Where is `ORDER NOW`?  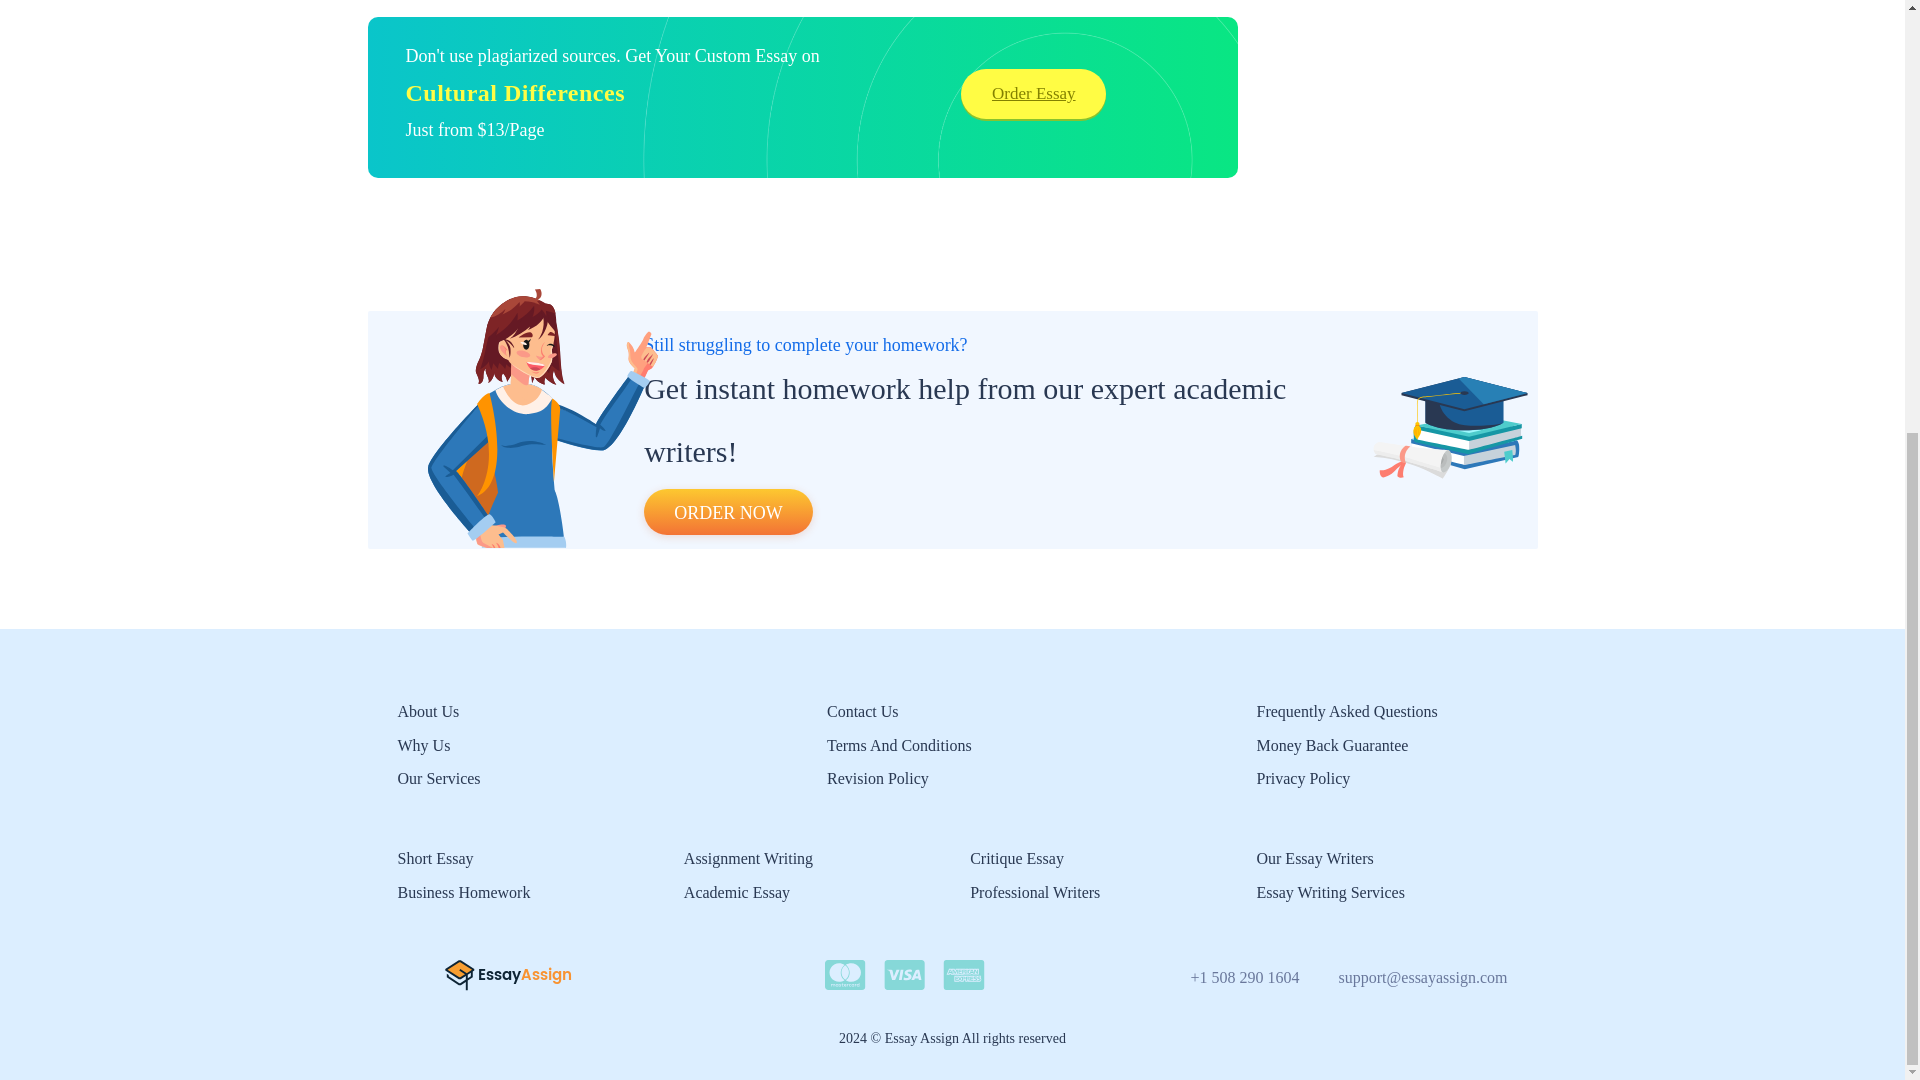
ORDER NOW is located at coordinates (728, 512).